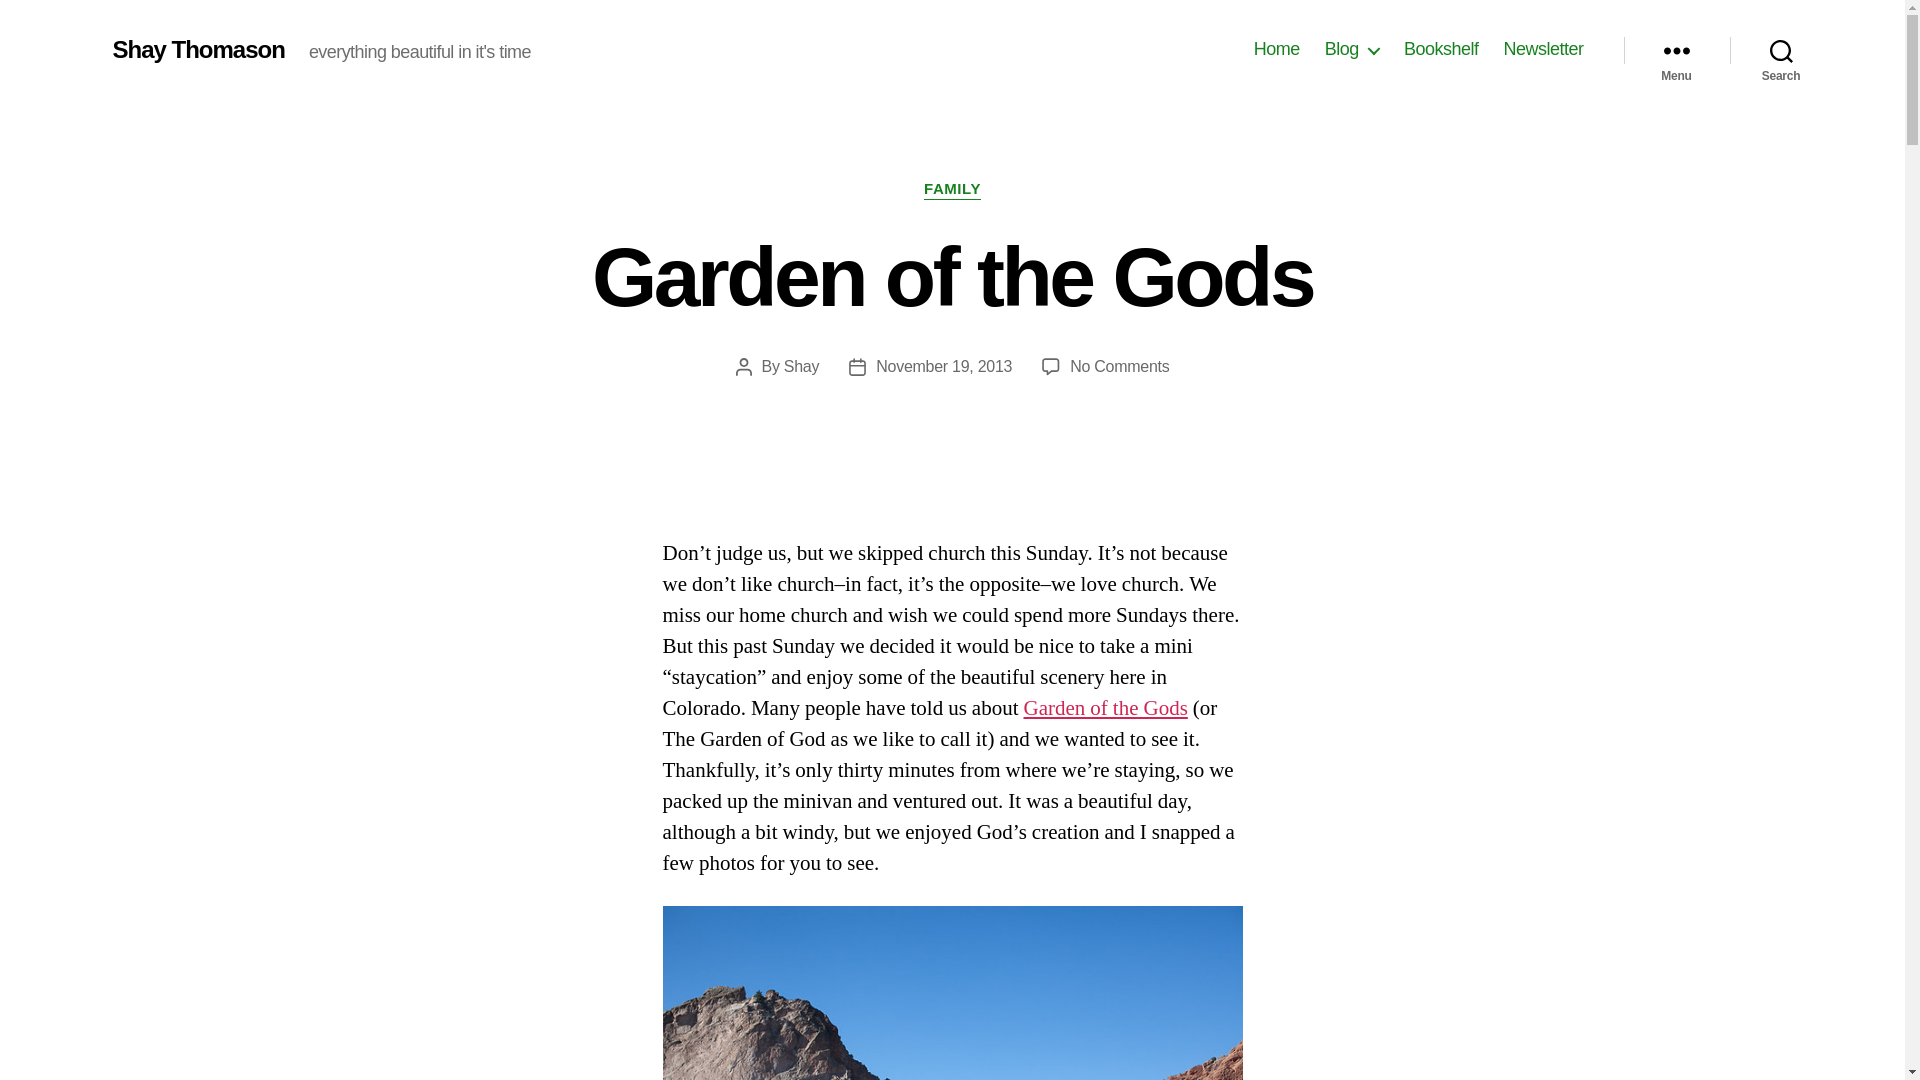  Describe the element at coordinates (1106, 708) in the screenshot. I see `Blog` at that location.